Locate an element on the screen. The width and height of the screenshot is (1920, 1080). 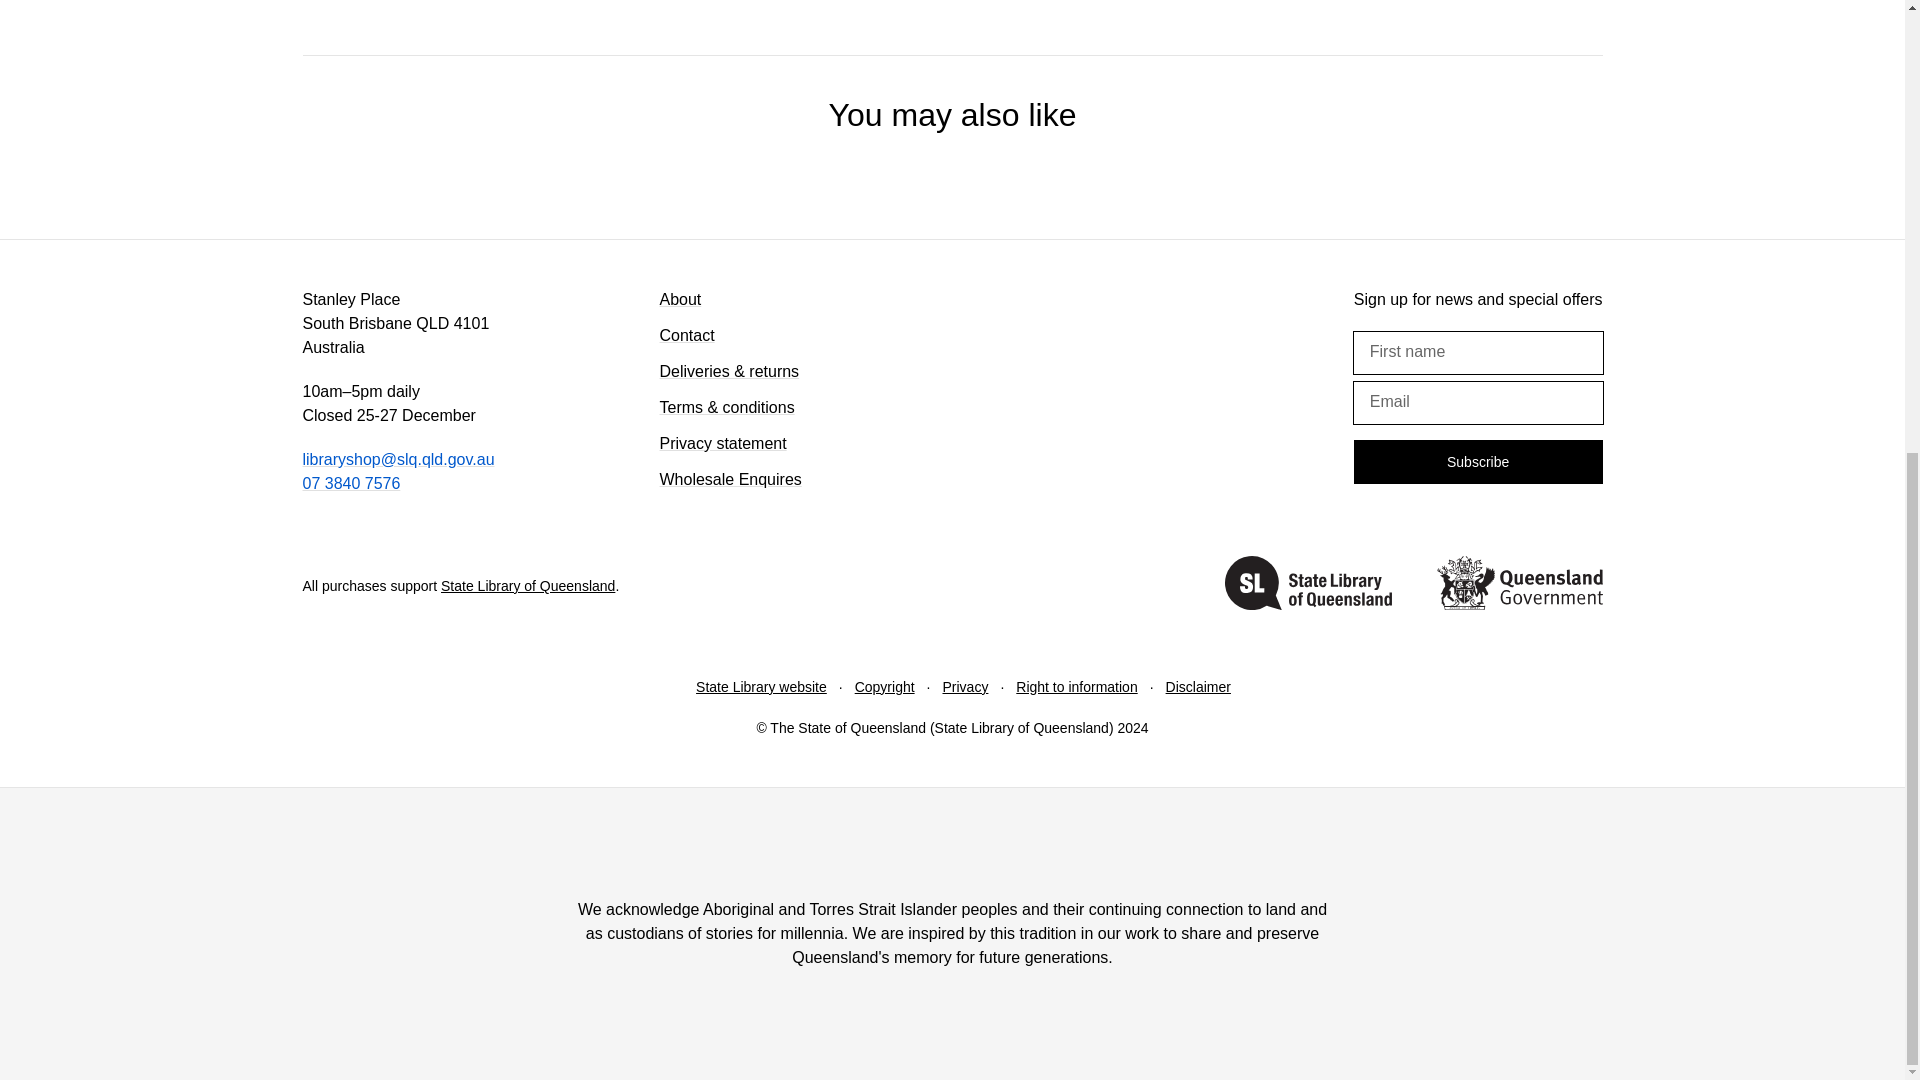
tel:07 3840 7576 is located at coordinates (350, 484).